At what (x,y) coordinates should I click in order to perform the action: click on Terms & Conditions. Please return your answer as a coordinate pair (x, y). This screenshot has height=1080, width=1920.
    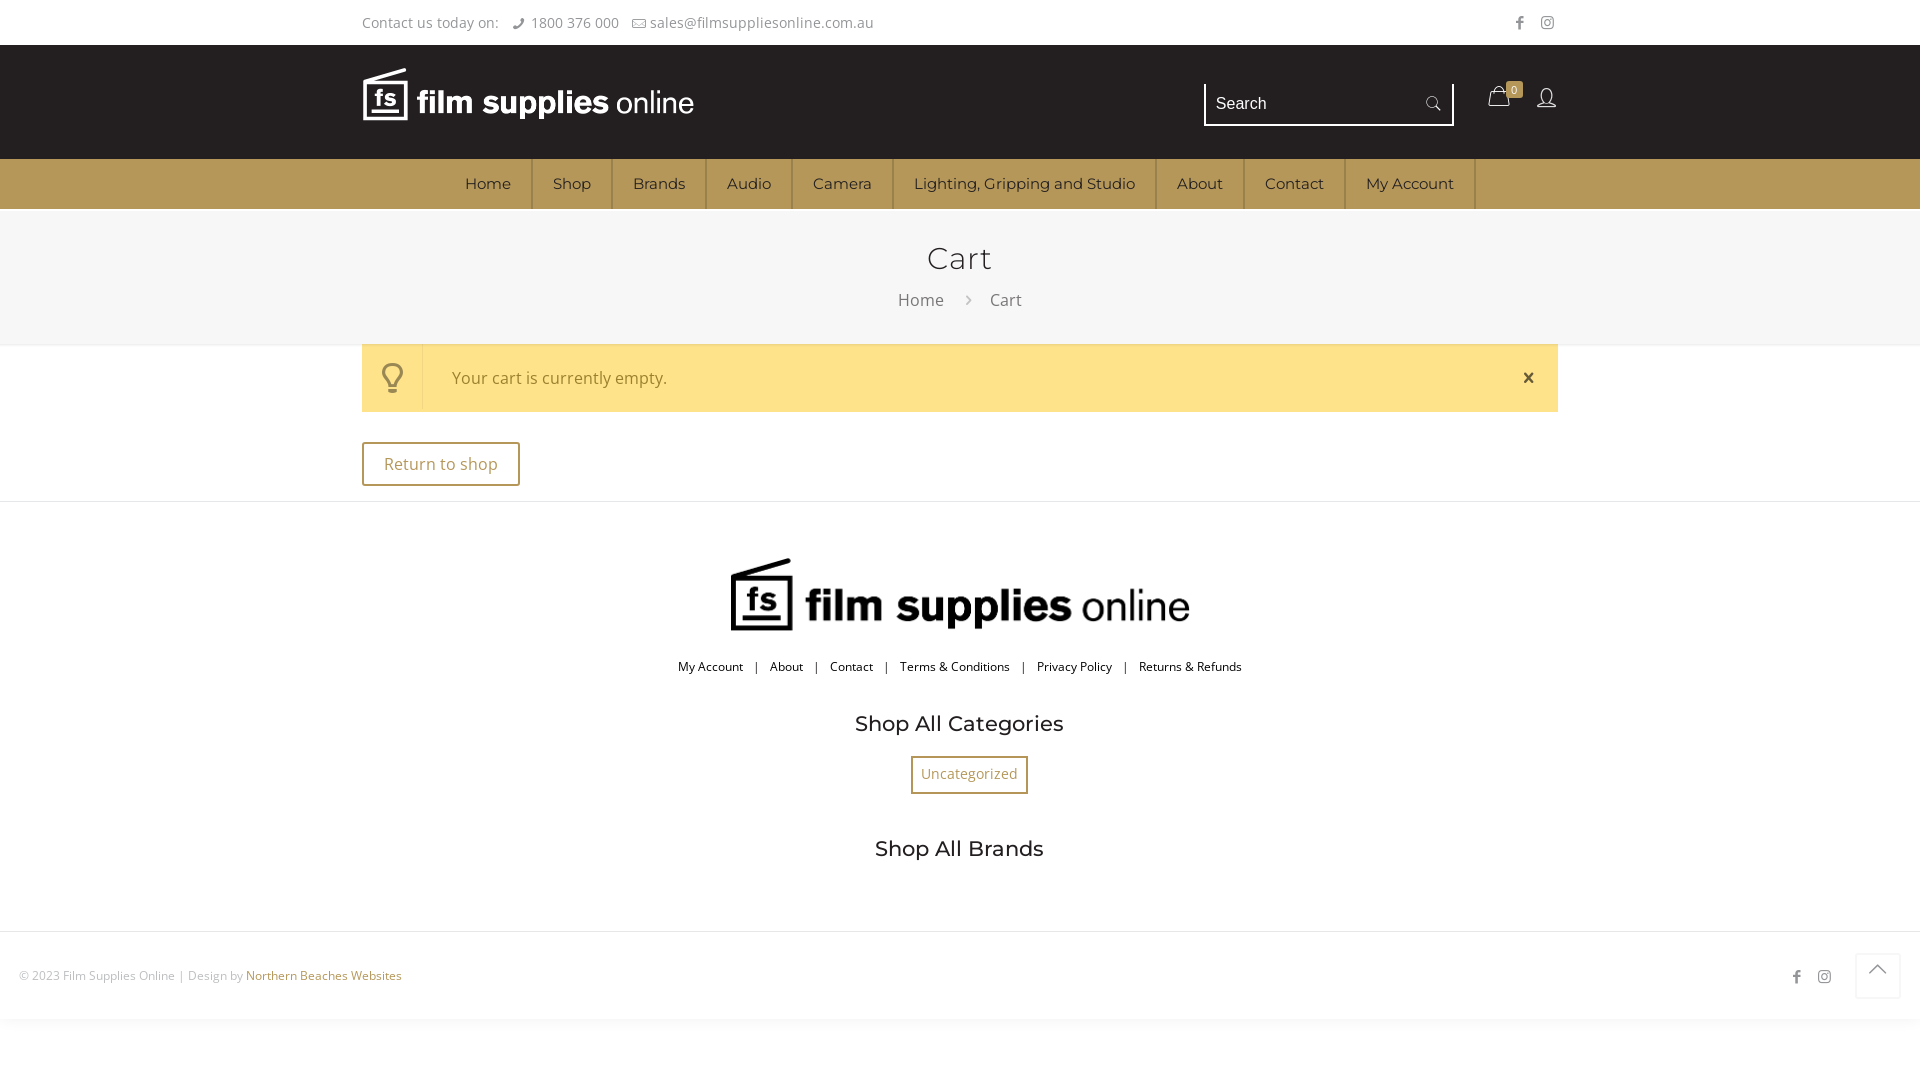
    Looking at the image, I should click on (954, 666).